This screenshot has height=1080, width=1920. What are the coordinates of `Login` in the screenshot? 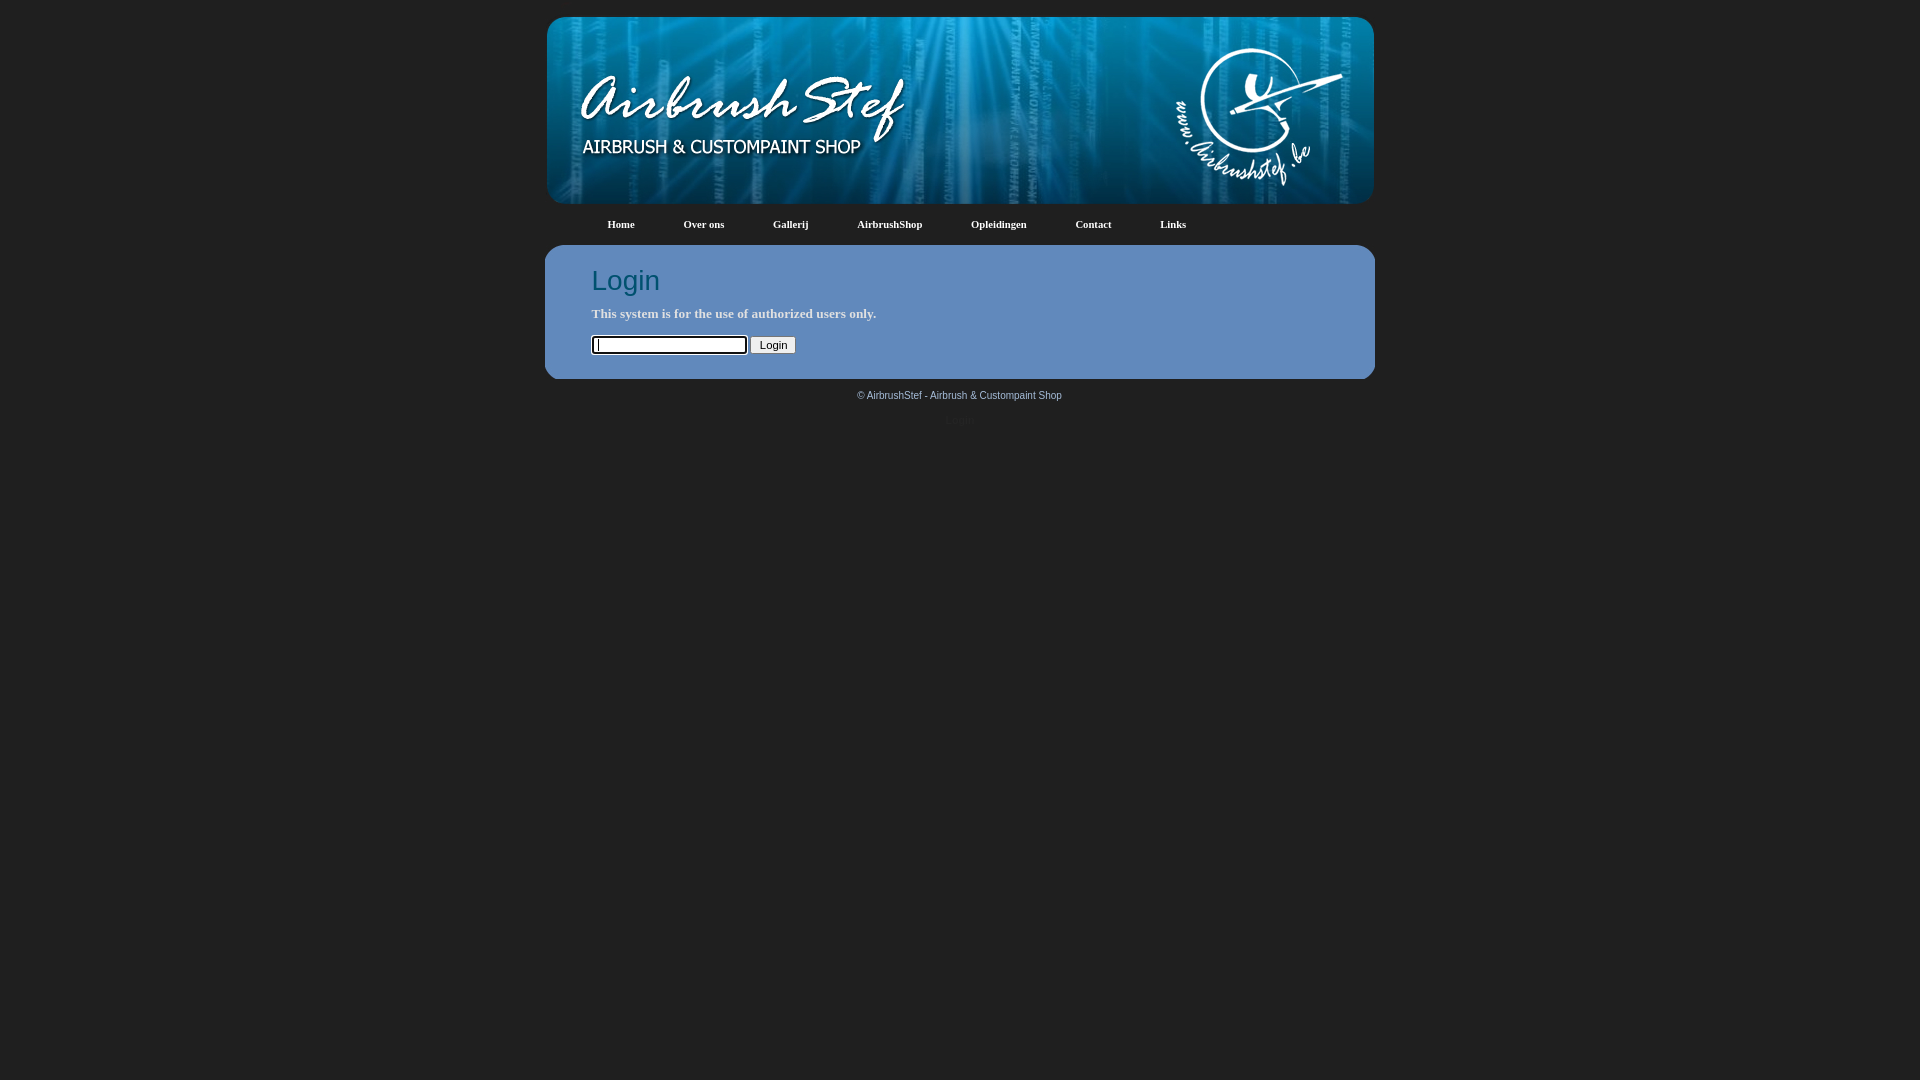 It's located at (773, 345).